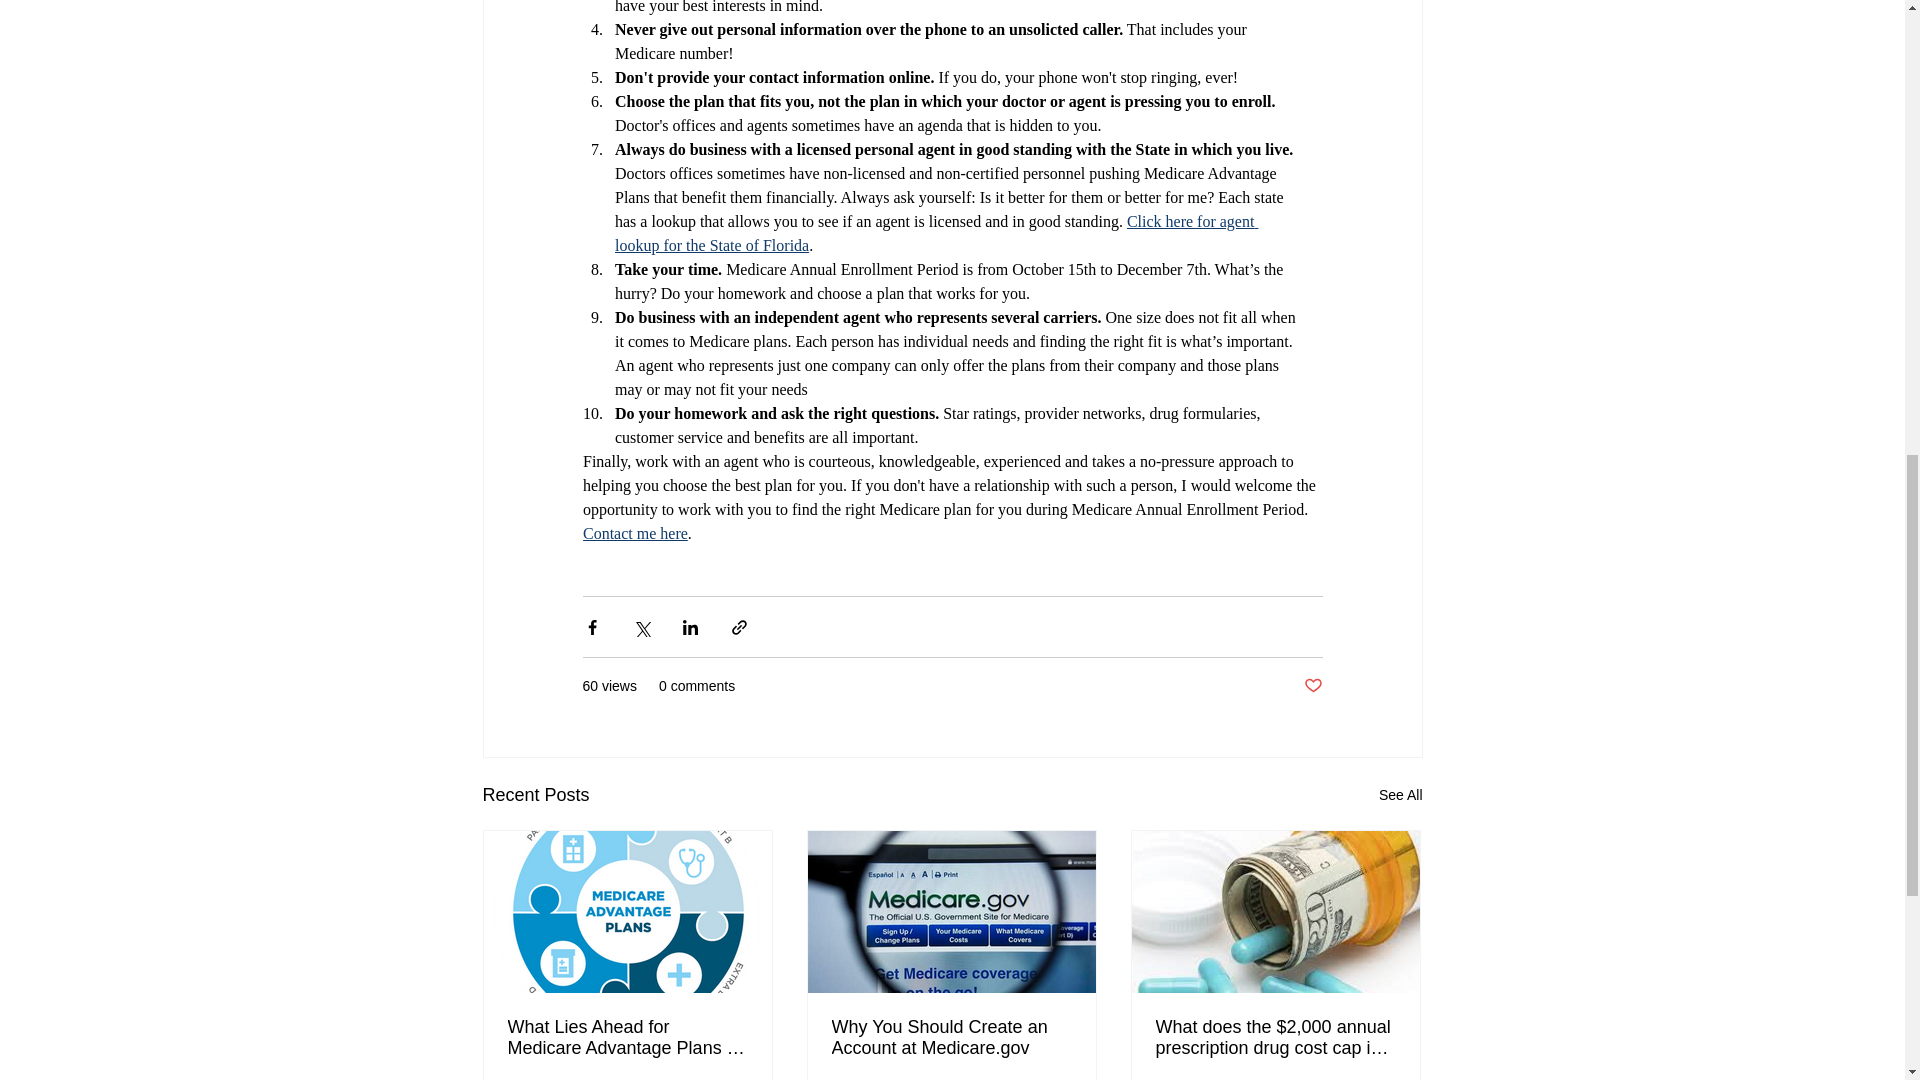 The height and width of the screenshot is (1080, 1920). I want to click on Contact me here, so click(634, 533).